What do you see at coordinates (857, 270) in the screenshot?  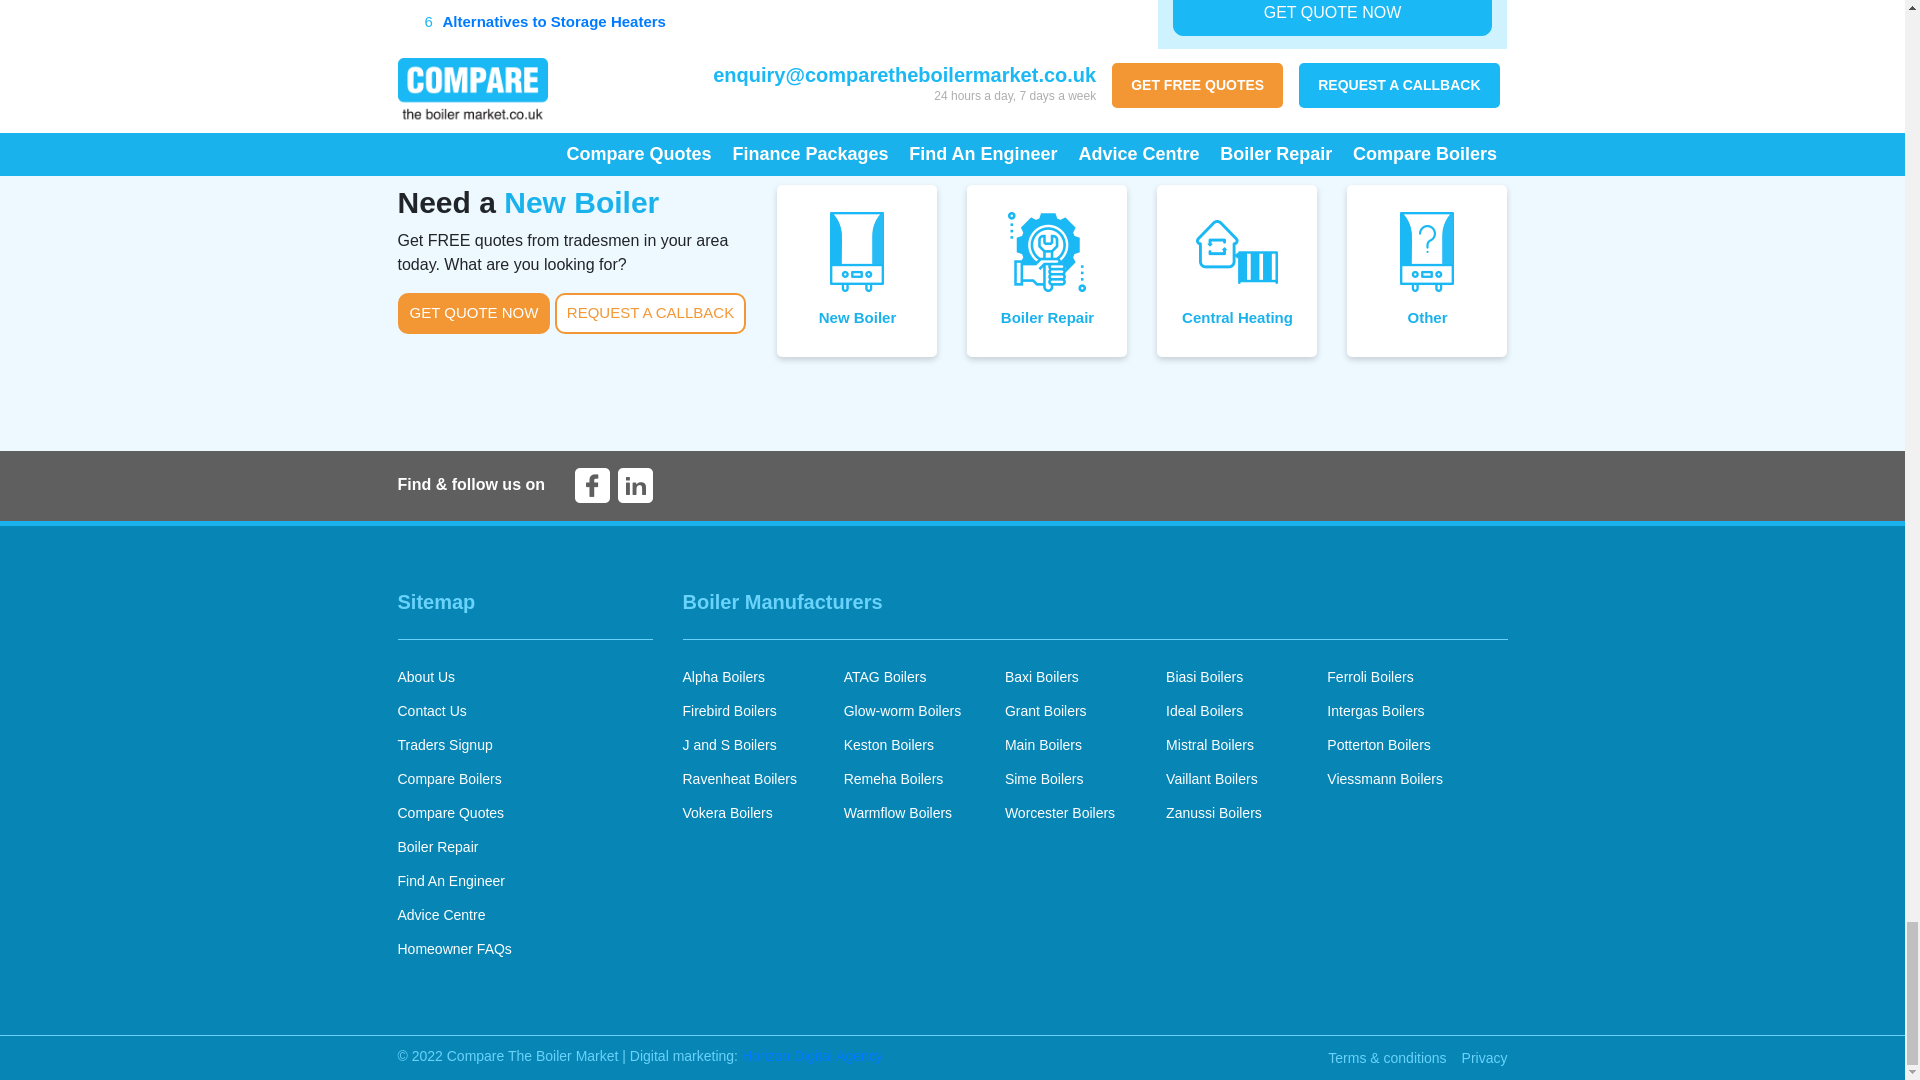 I see `New Boiler` at bounding box center [857, 270].